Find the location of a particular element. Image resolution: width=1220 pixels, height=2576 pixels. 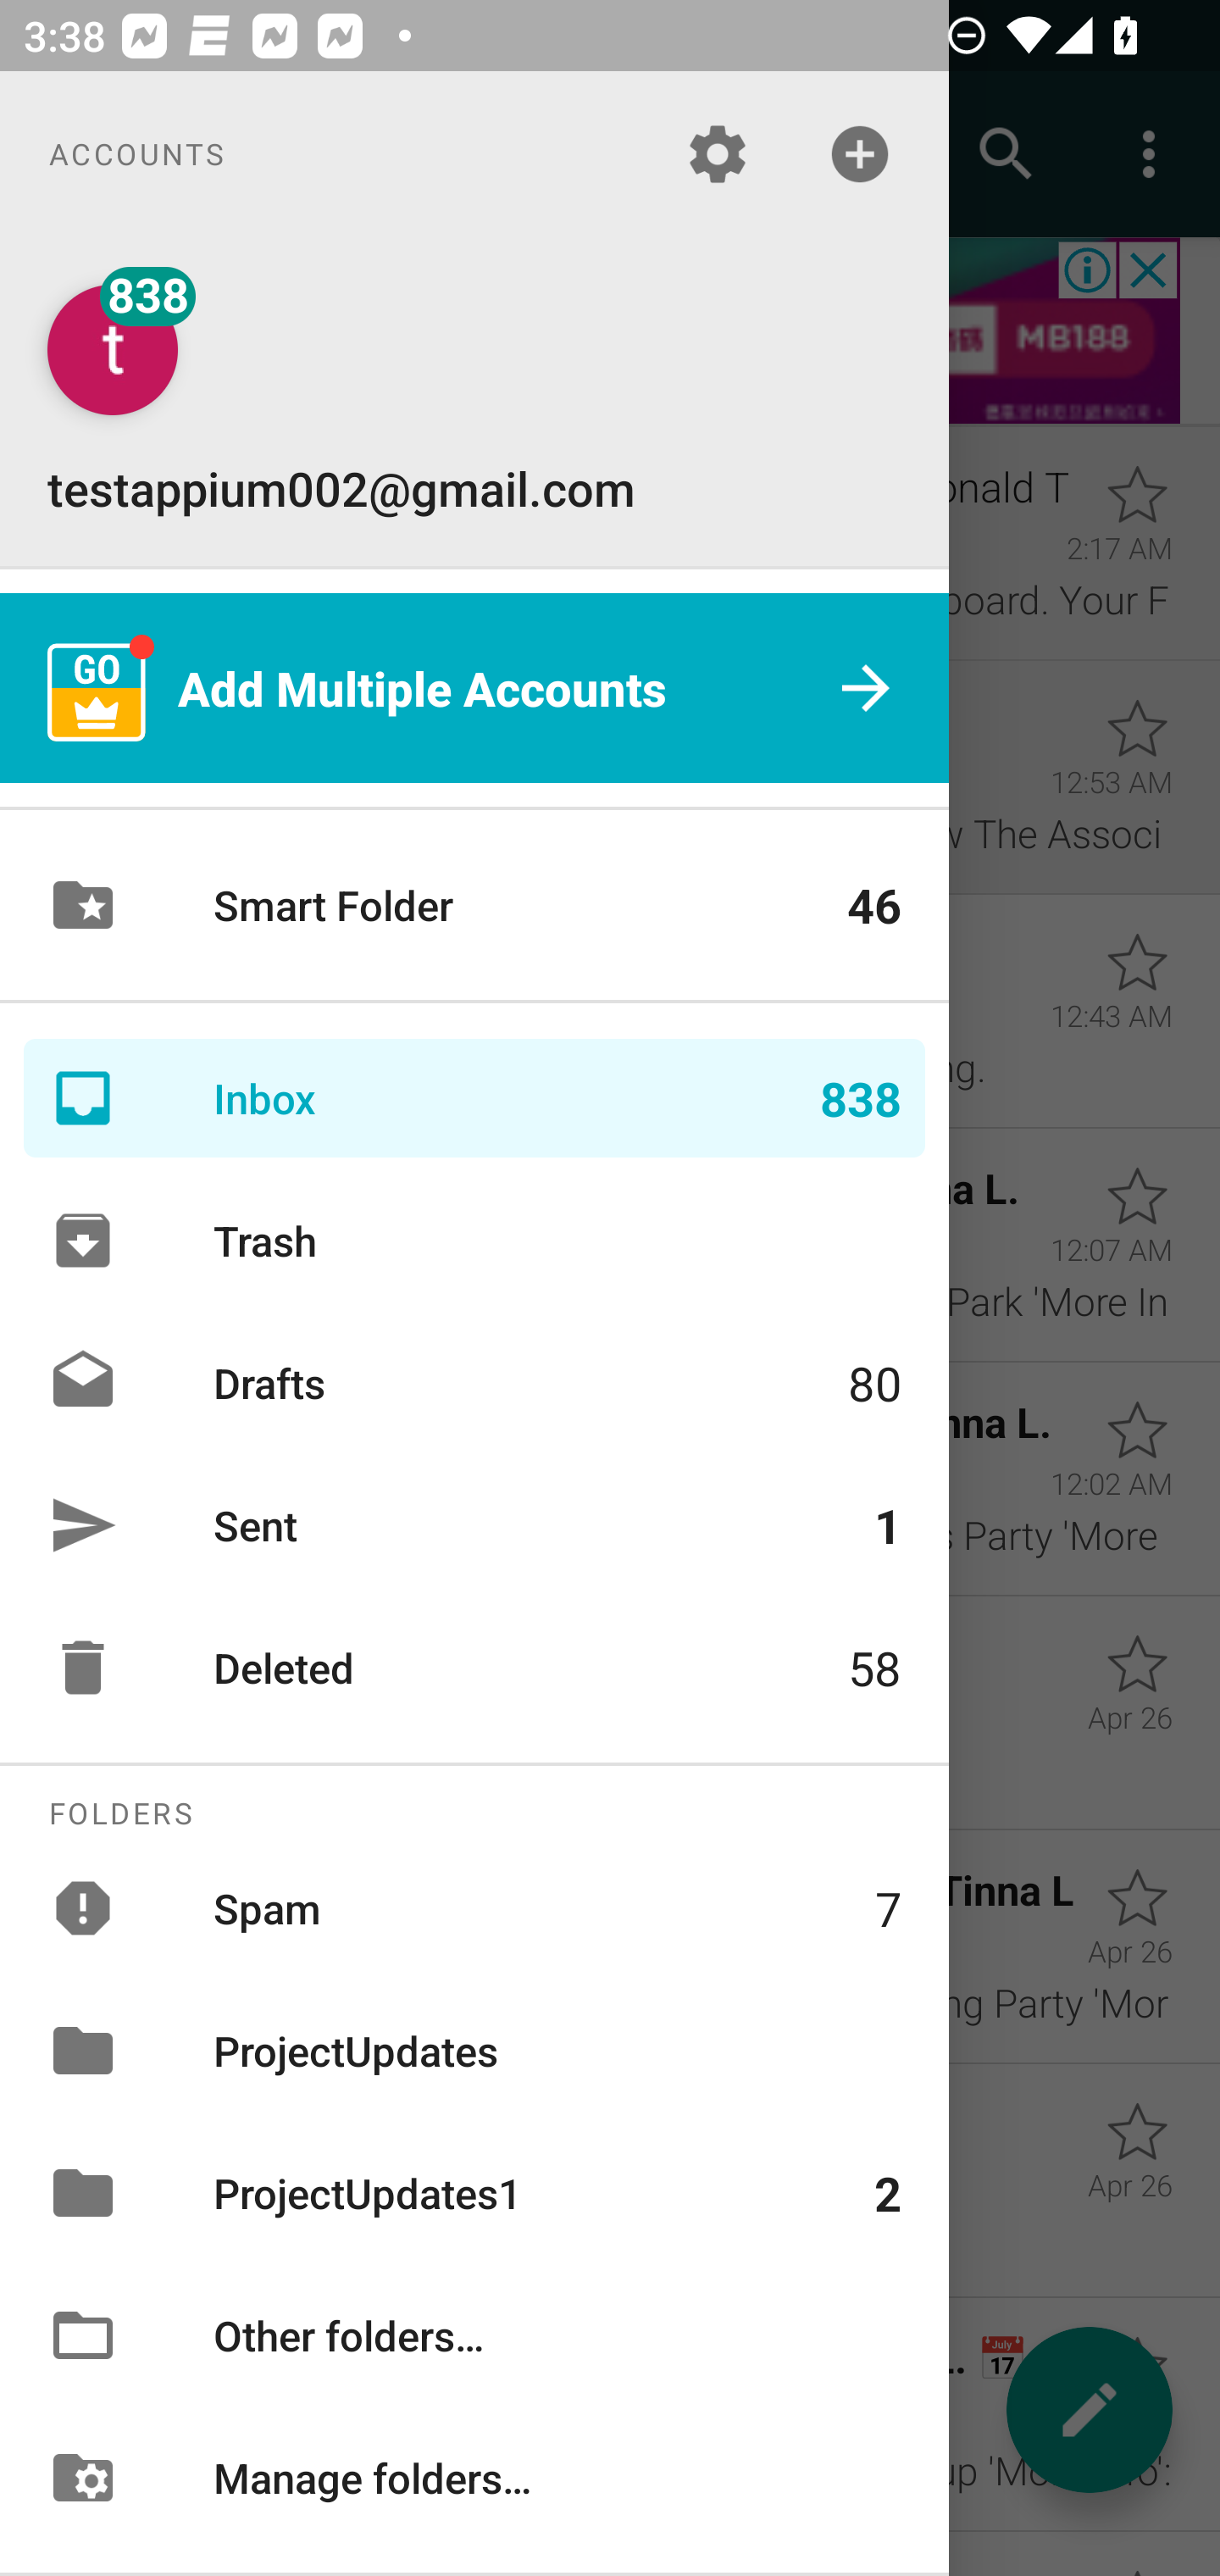

ProjectUpdates is located at coordinates (474, 2050).